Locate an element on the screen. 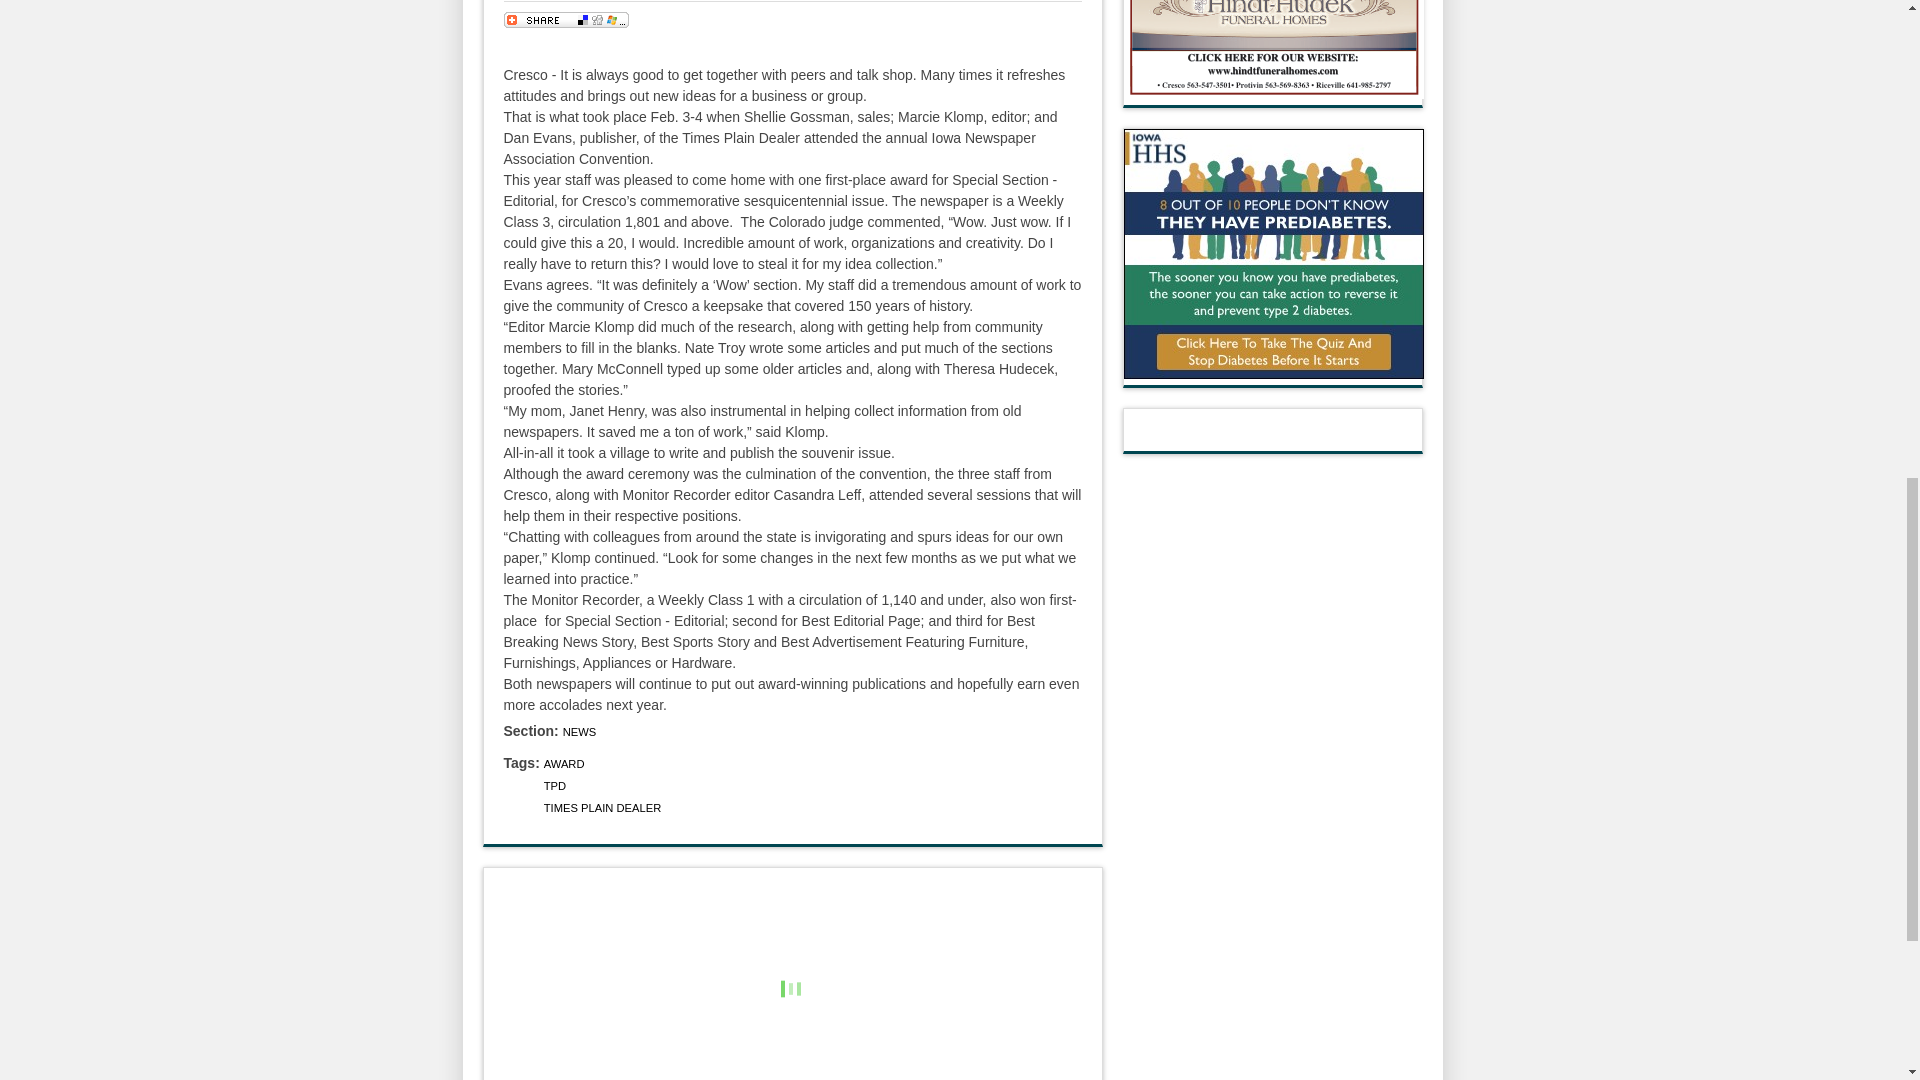  AWARD is located at coordinates (564, 764).